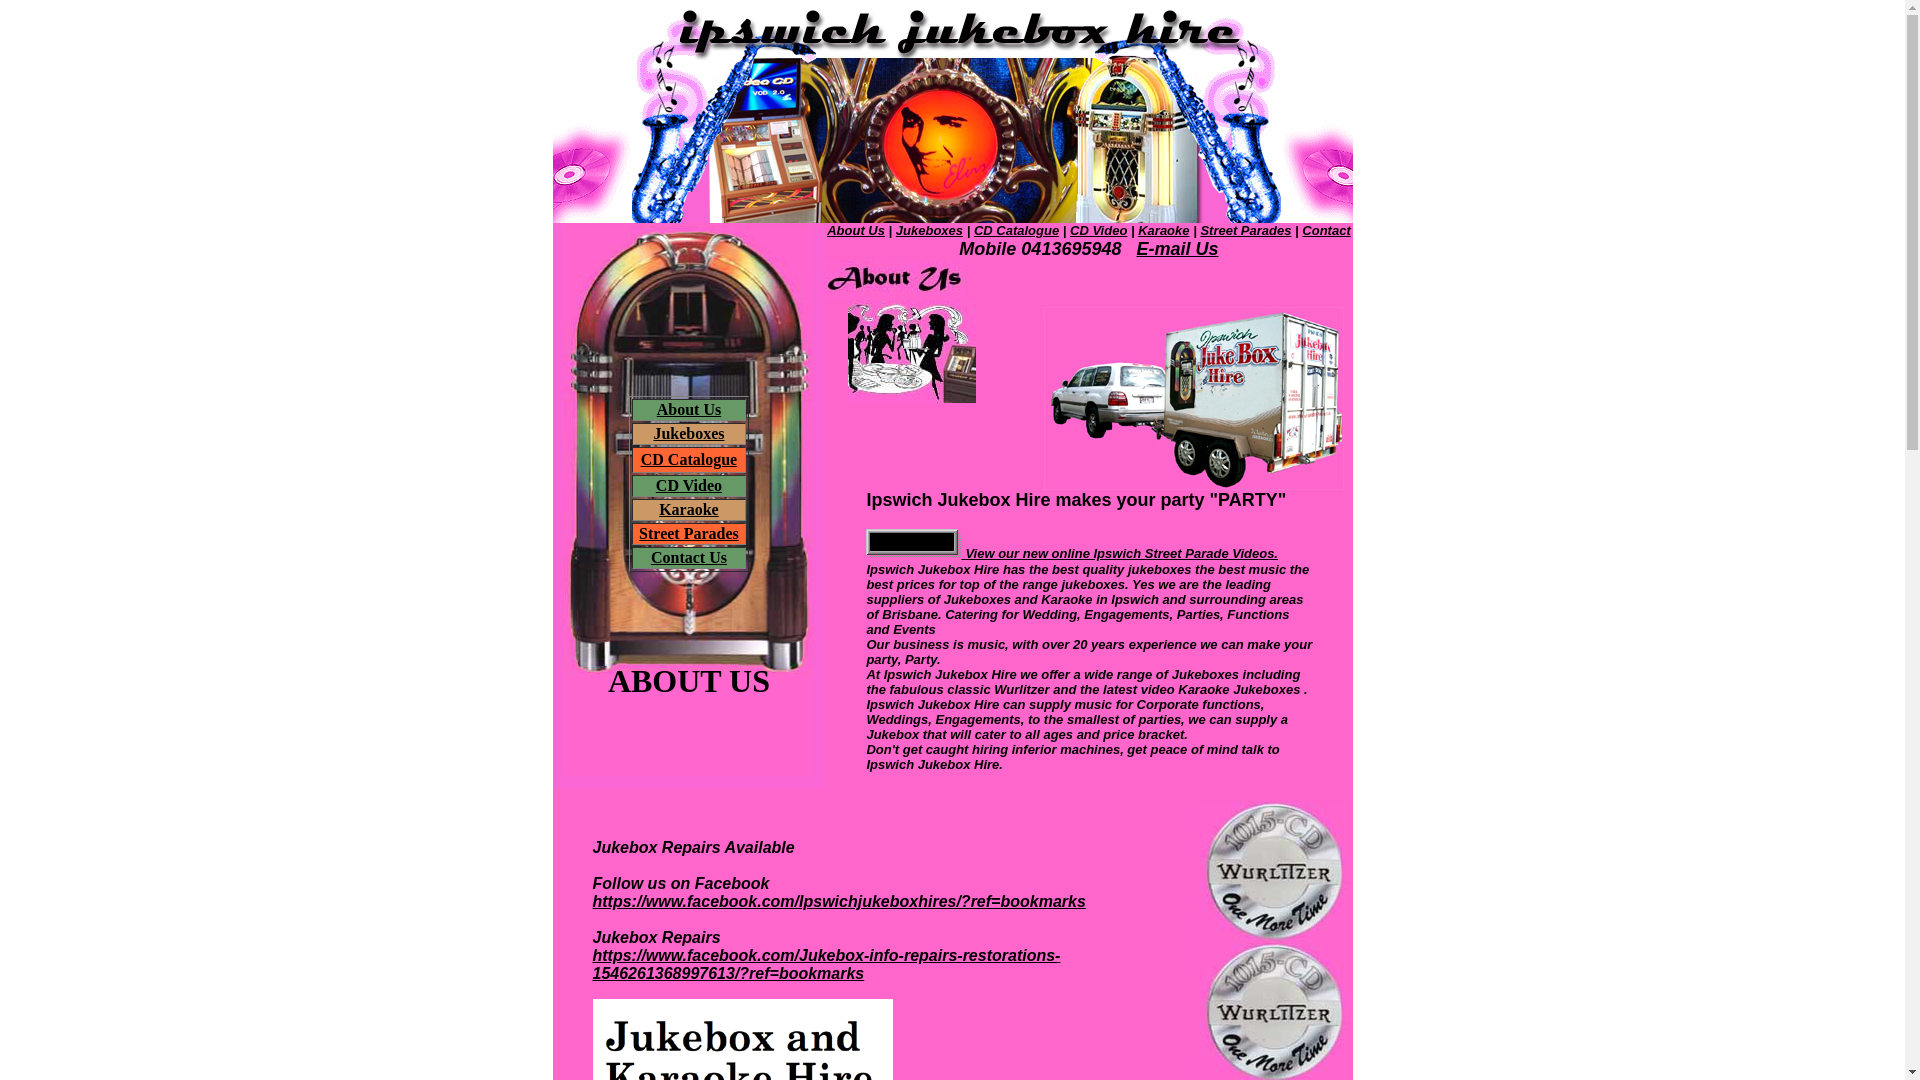 The width and height of the screenshot is (1920, 1080). Describe the element at coordinates (1016, 230) in the screenshot. I see `CD Catalogue` at that location.